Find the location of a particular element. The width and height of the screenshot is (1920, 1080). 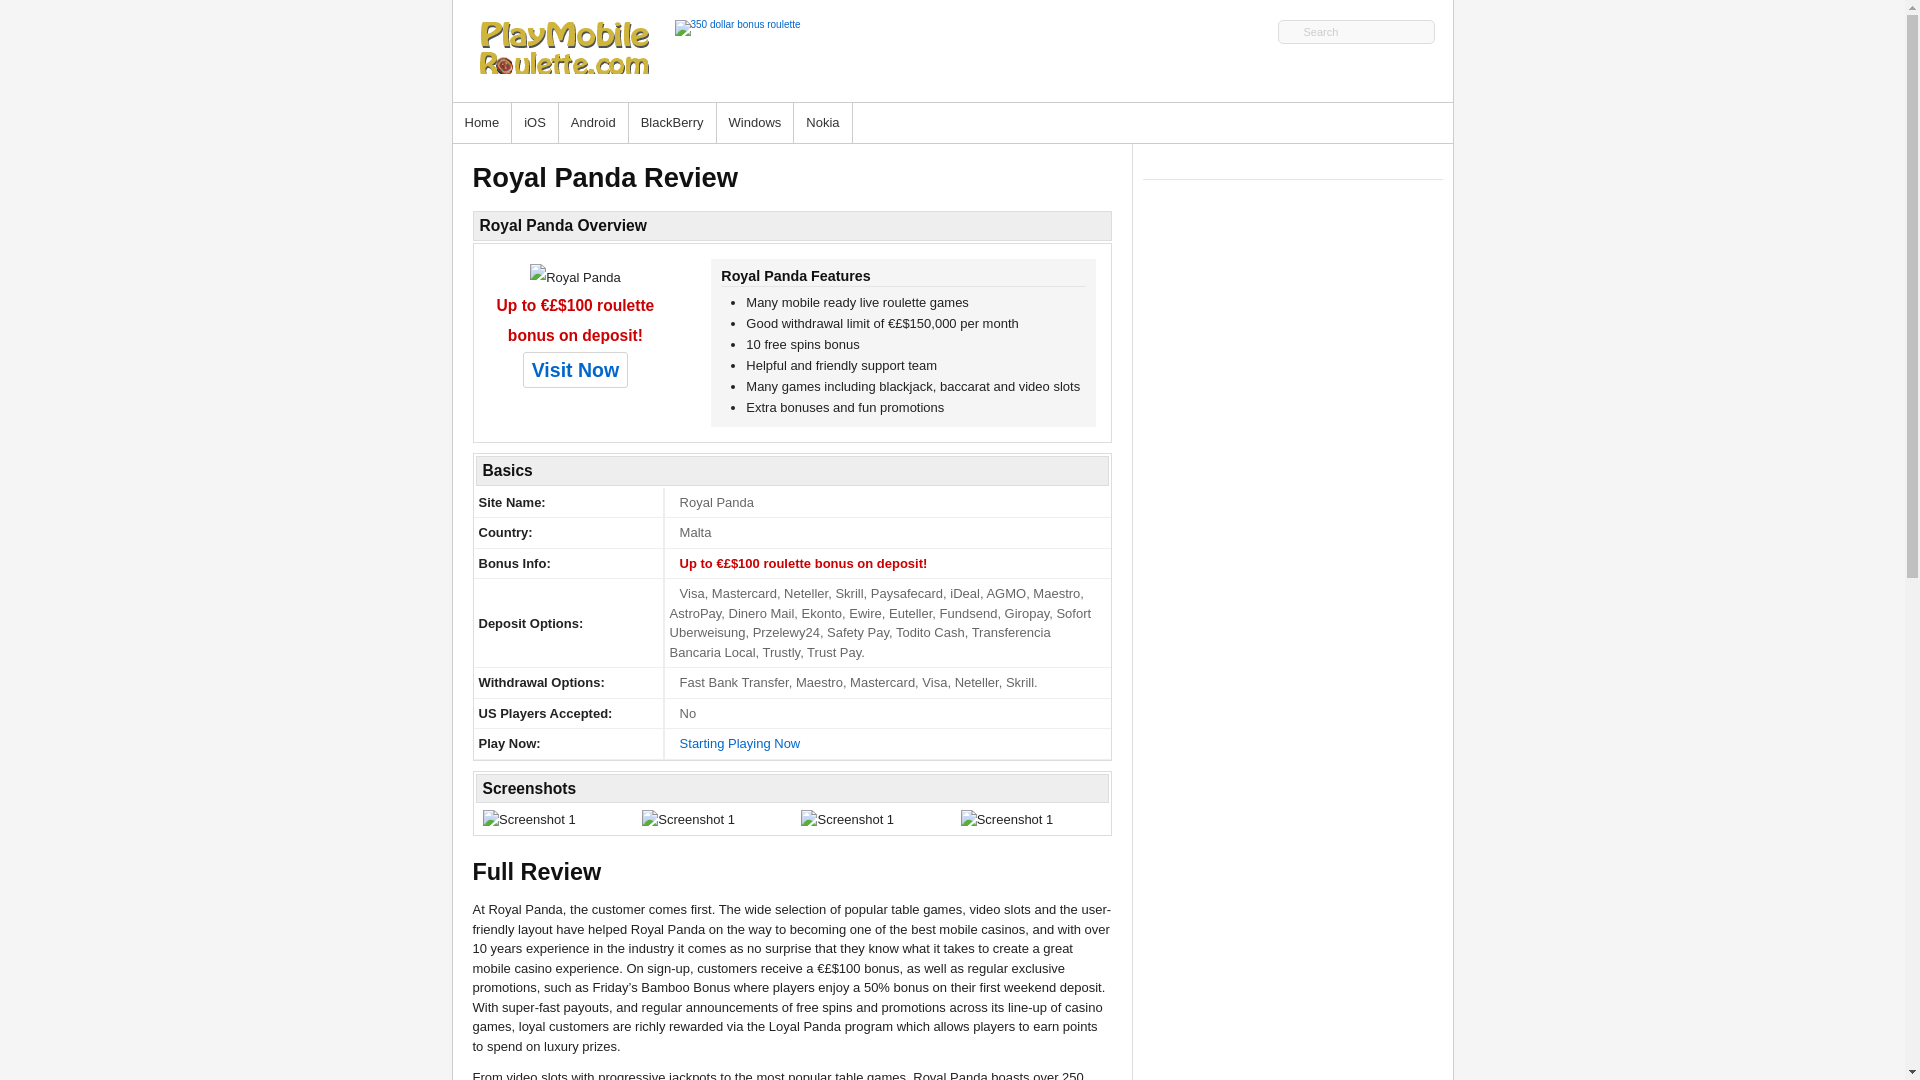

Windows is located at coordinates (755, 122).